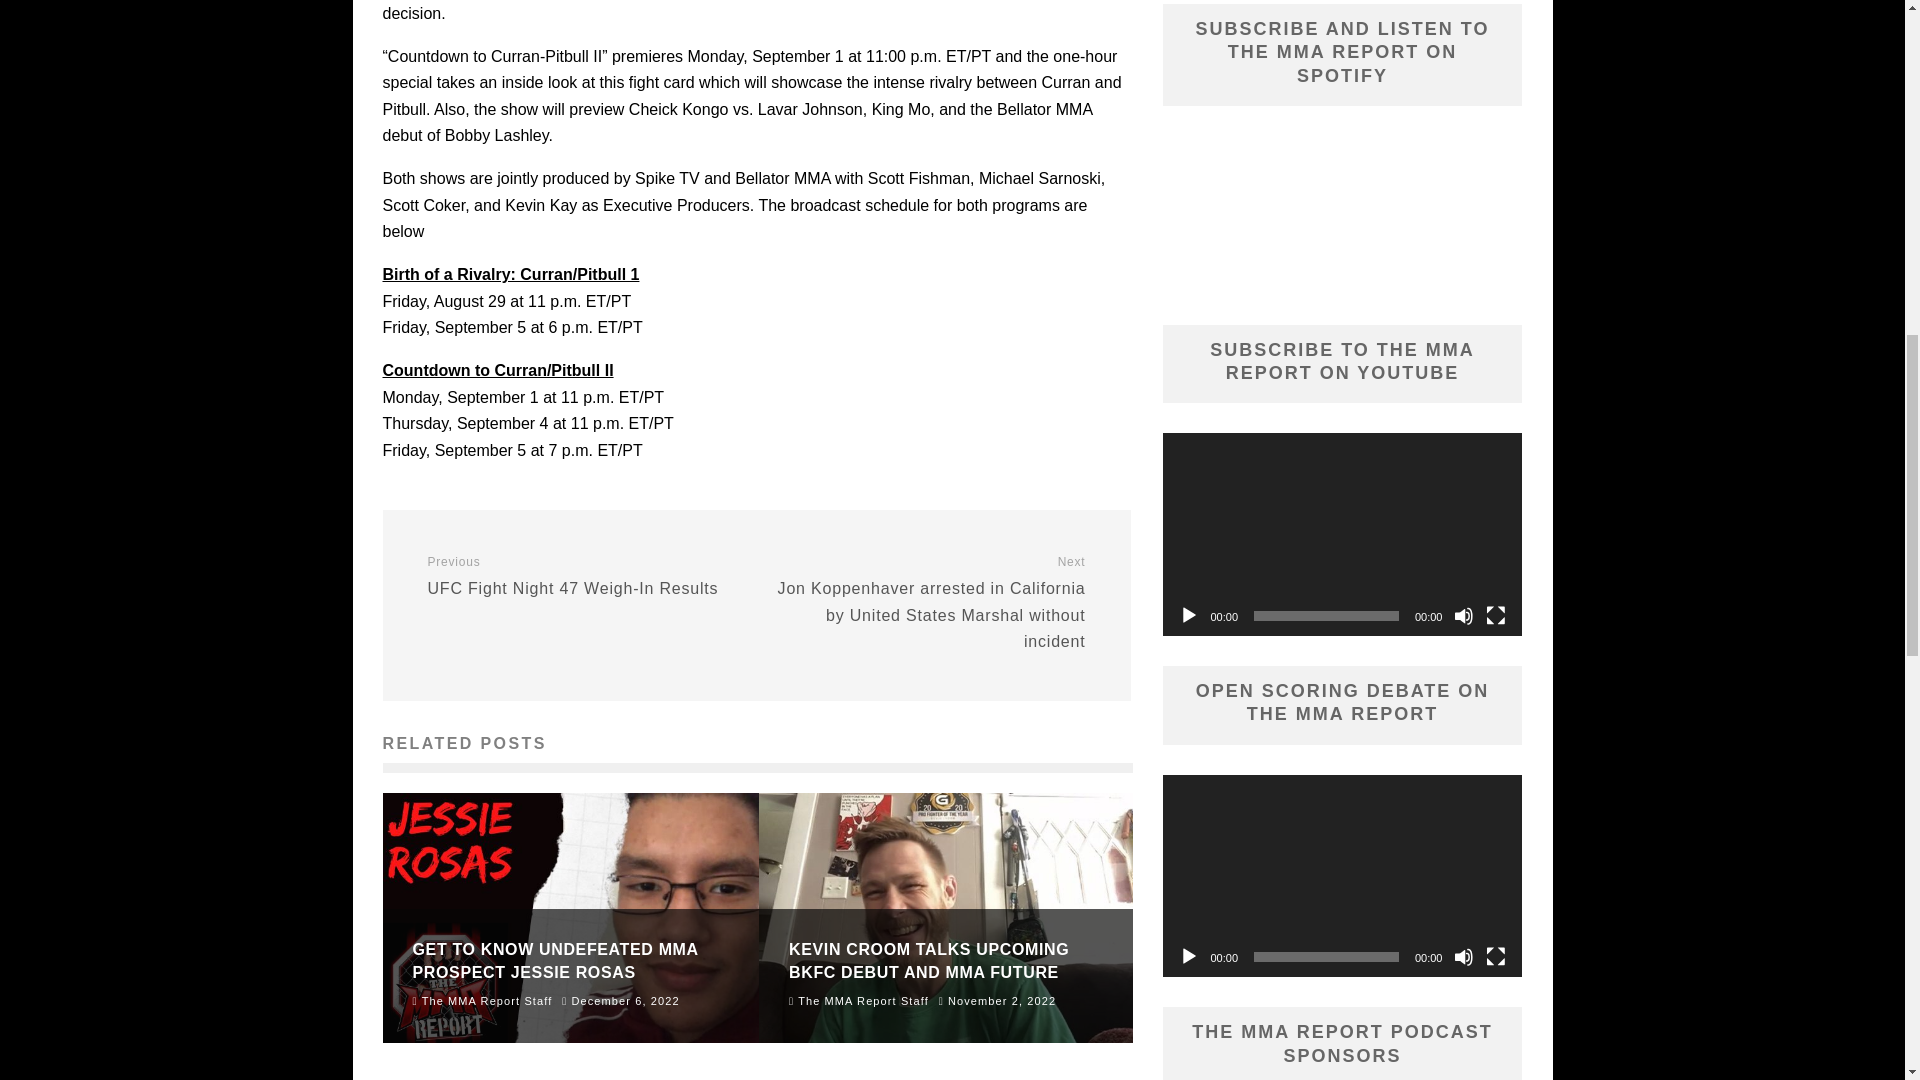 The width and height of the screenshot is (1920, 1080). I want to click on The MMA Report Staff, so click(482, 1000).